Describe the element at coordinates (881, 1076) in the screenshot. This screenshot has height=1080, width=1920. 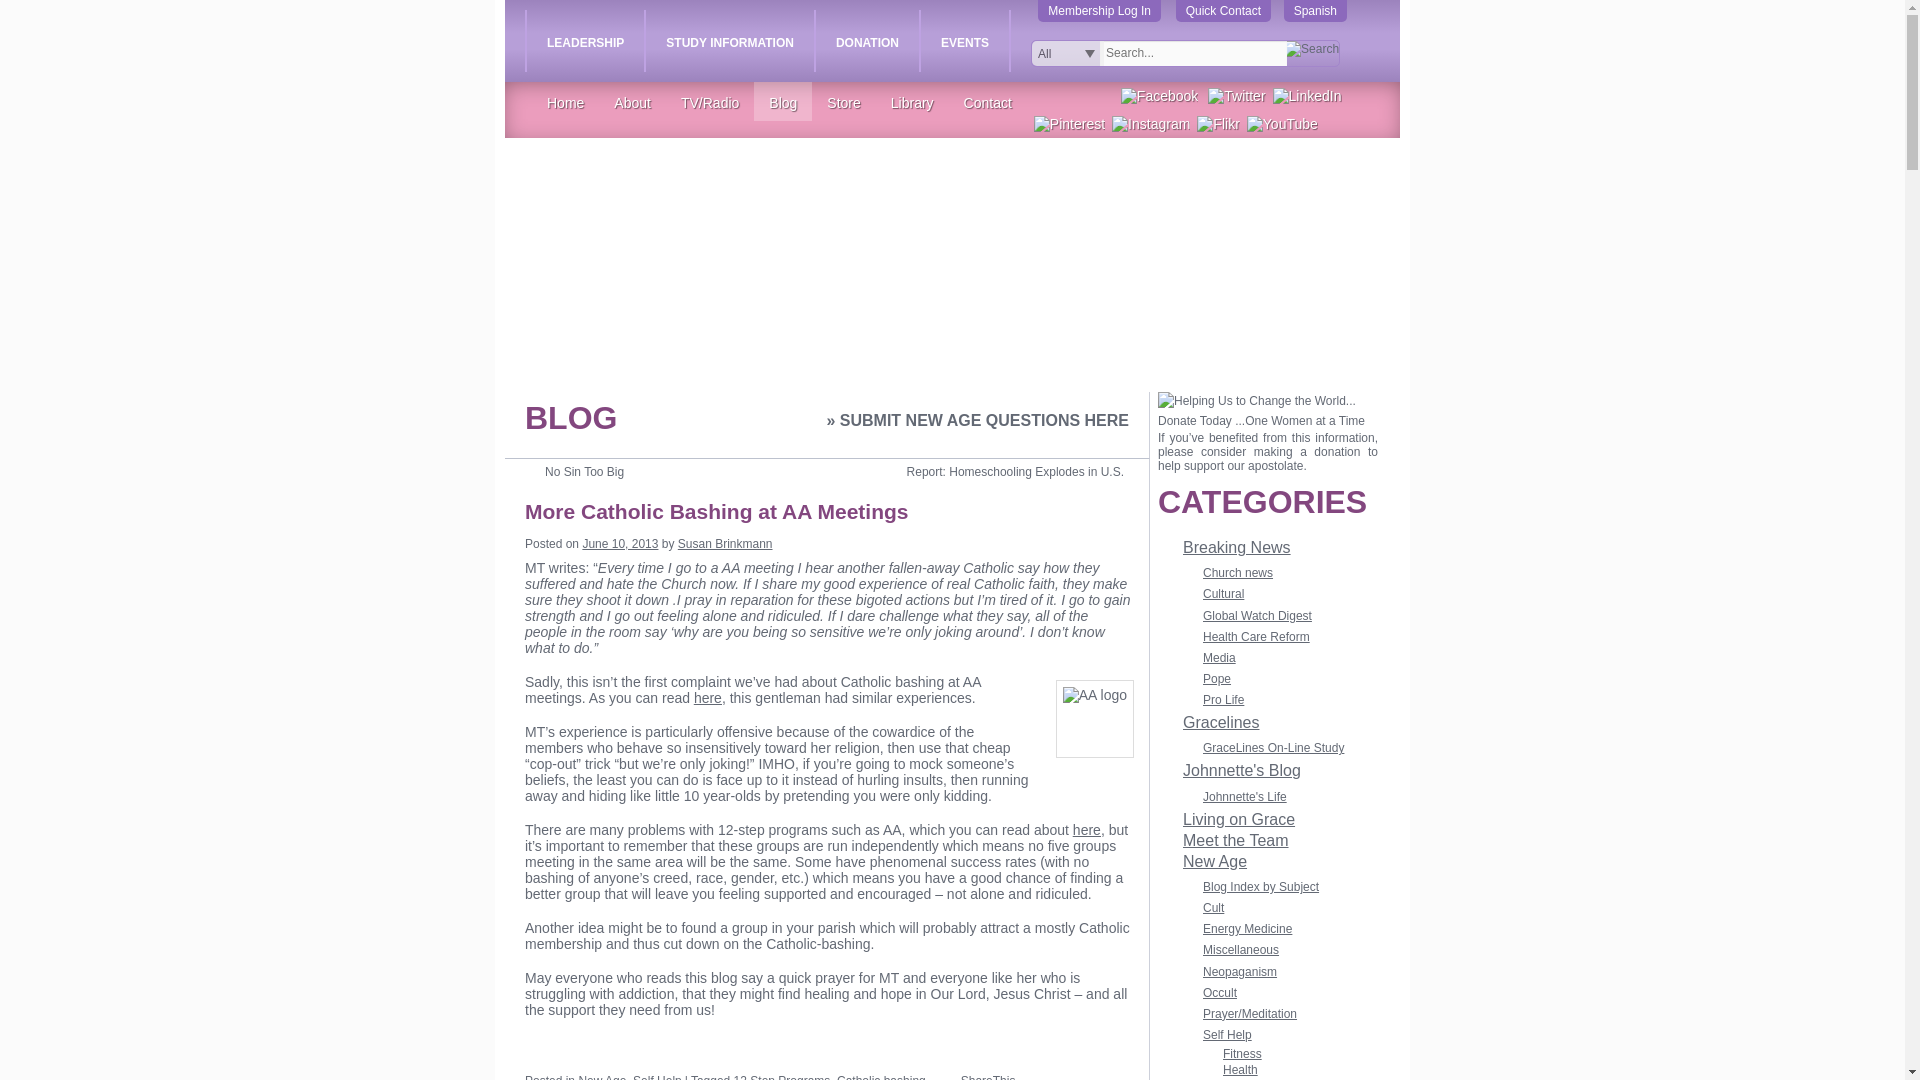
I see `Catholic bashing` at that location.